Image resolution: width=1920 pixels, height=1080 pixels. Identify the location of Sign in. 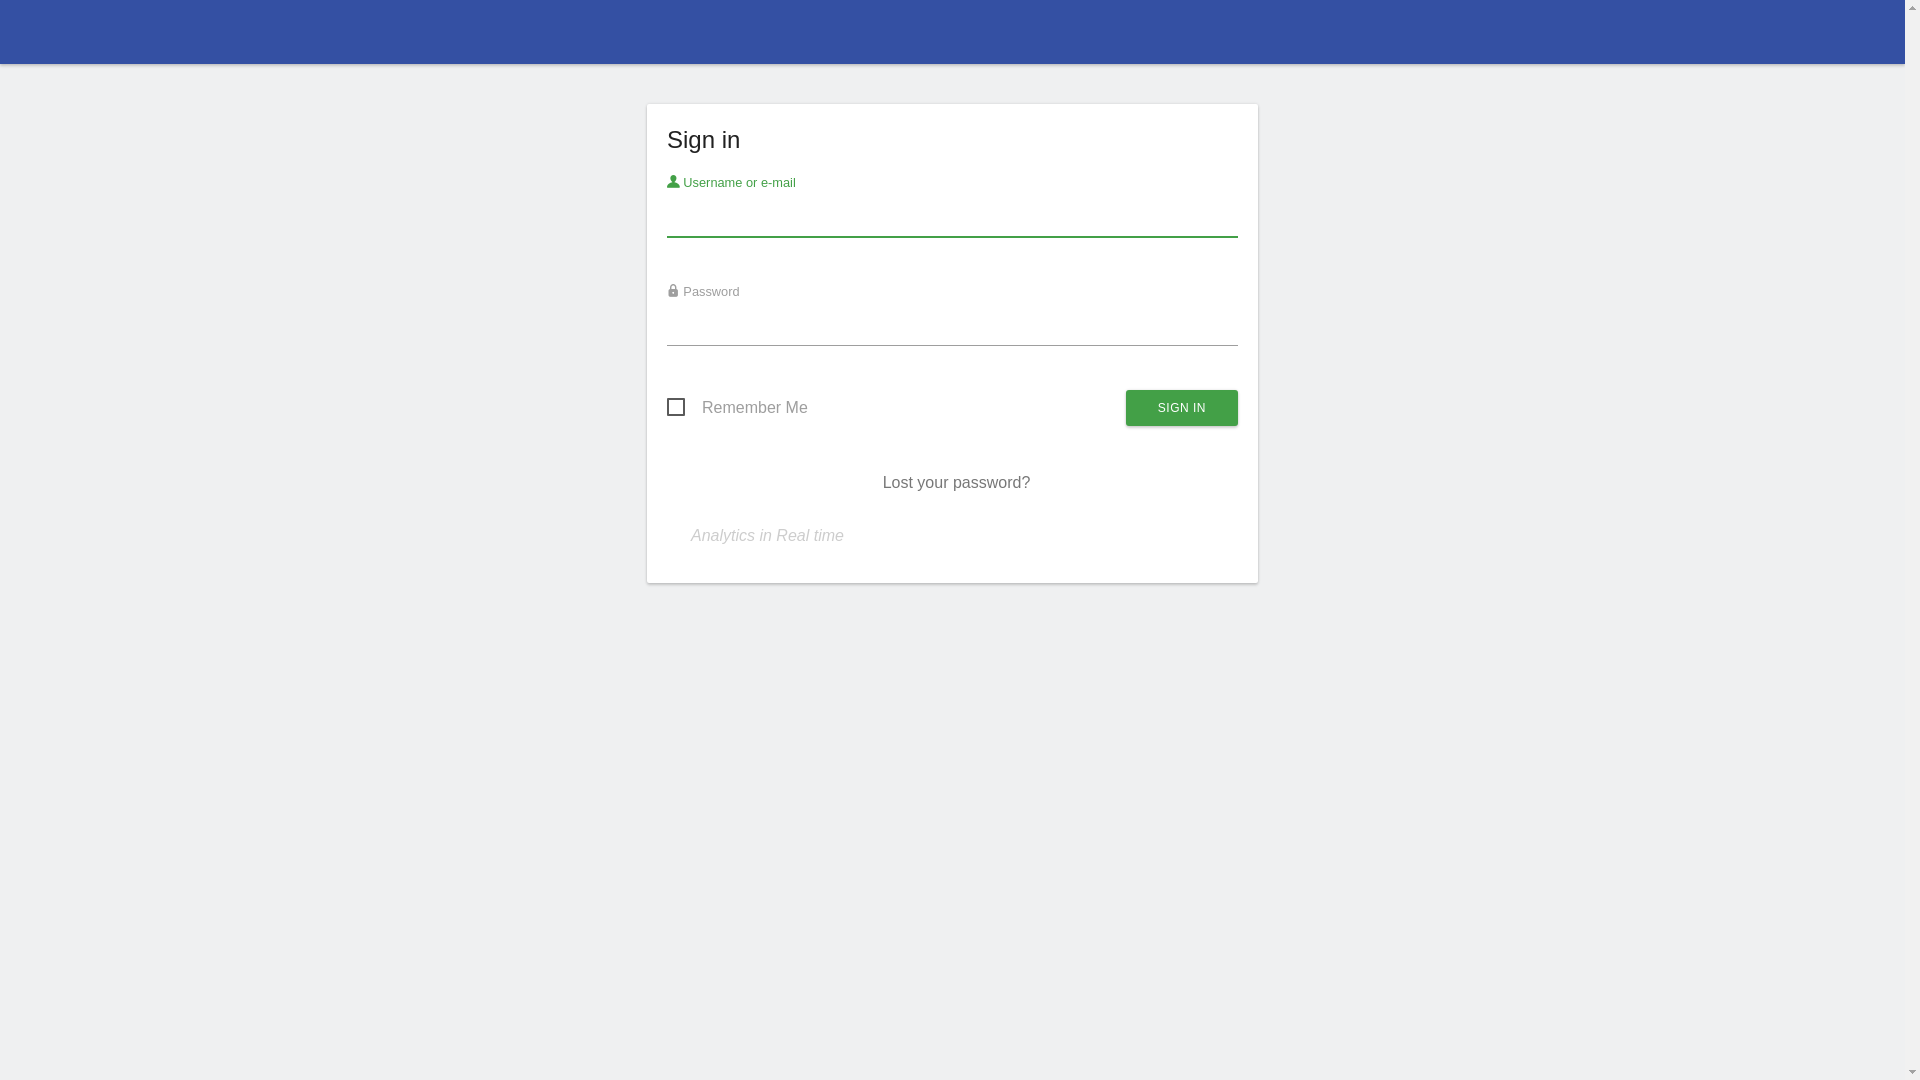
(1182, 408).